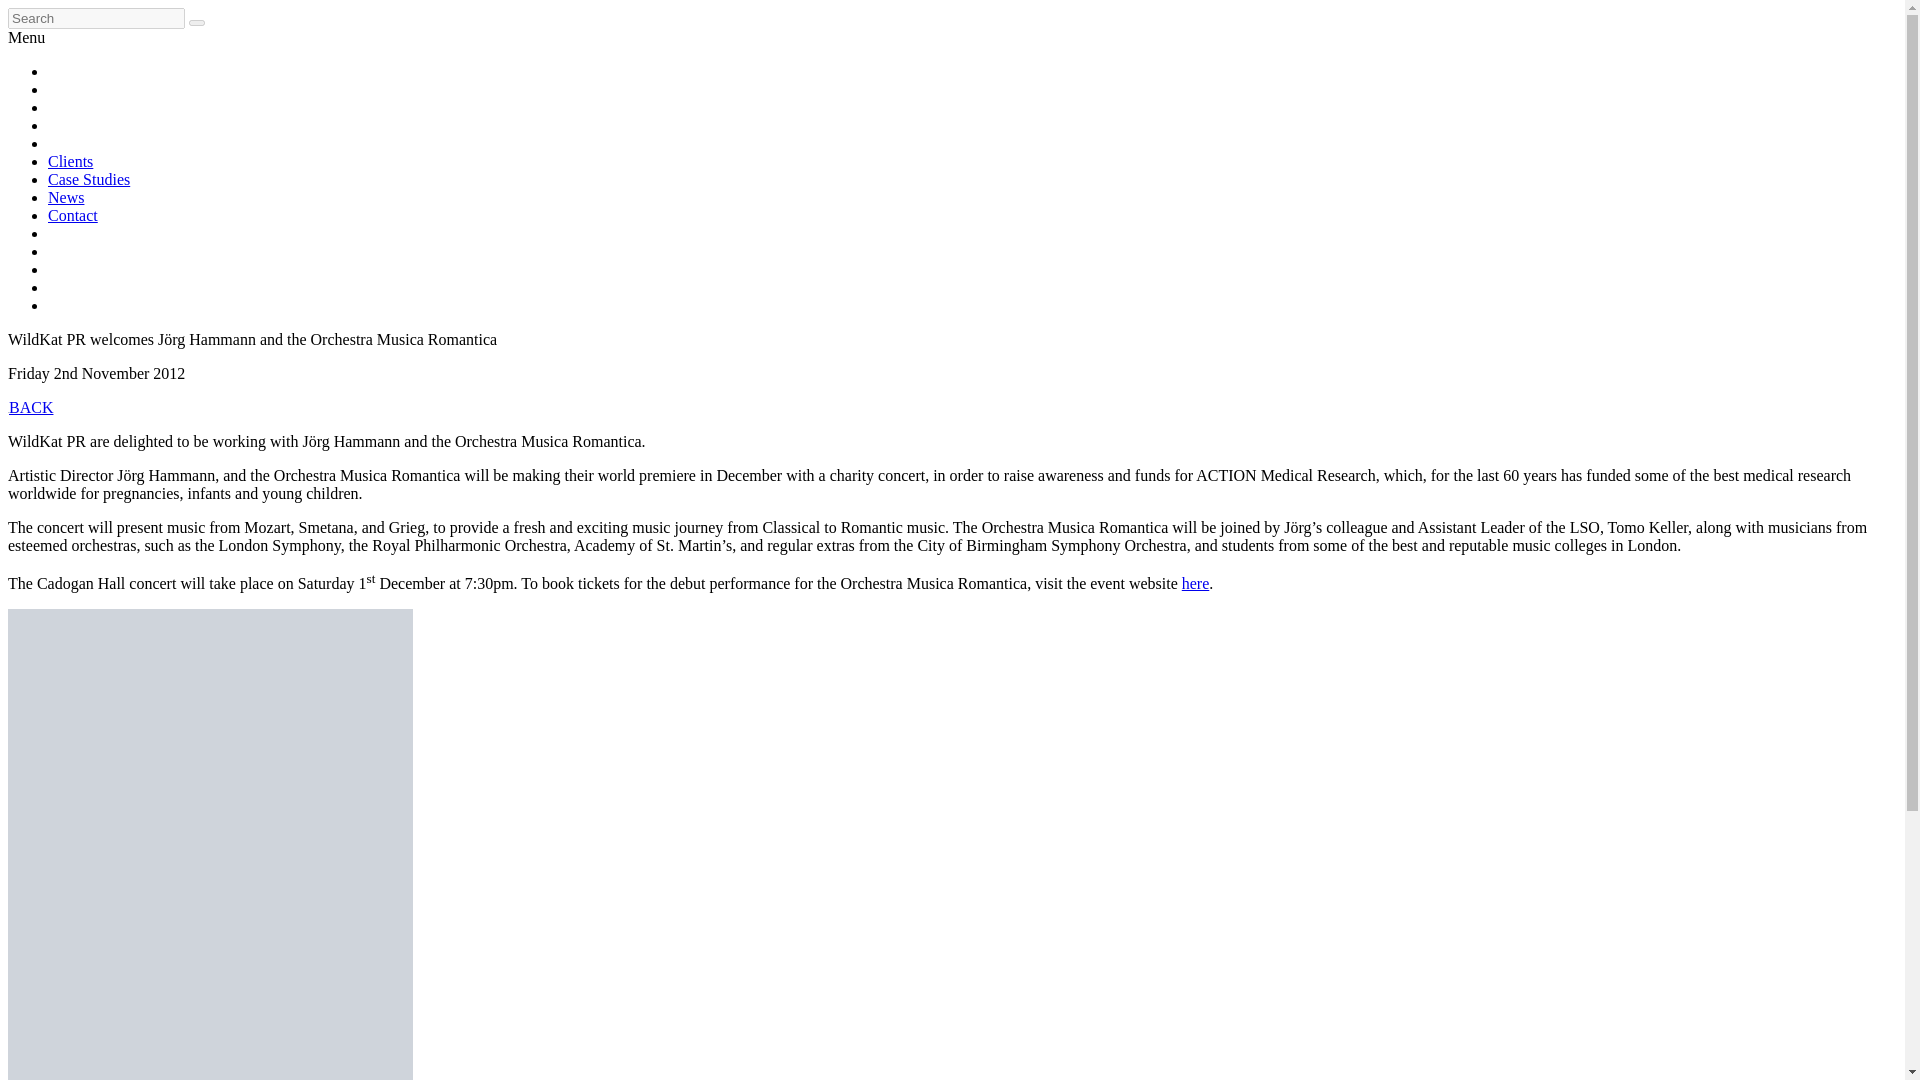 The width and height of the screenshot is (1920, 1080). What do you see at coordinates (30, 406) in the screenshot?
I see `BACK` at bounding box center [30, 406].